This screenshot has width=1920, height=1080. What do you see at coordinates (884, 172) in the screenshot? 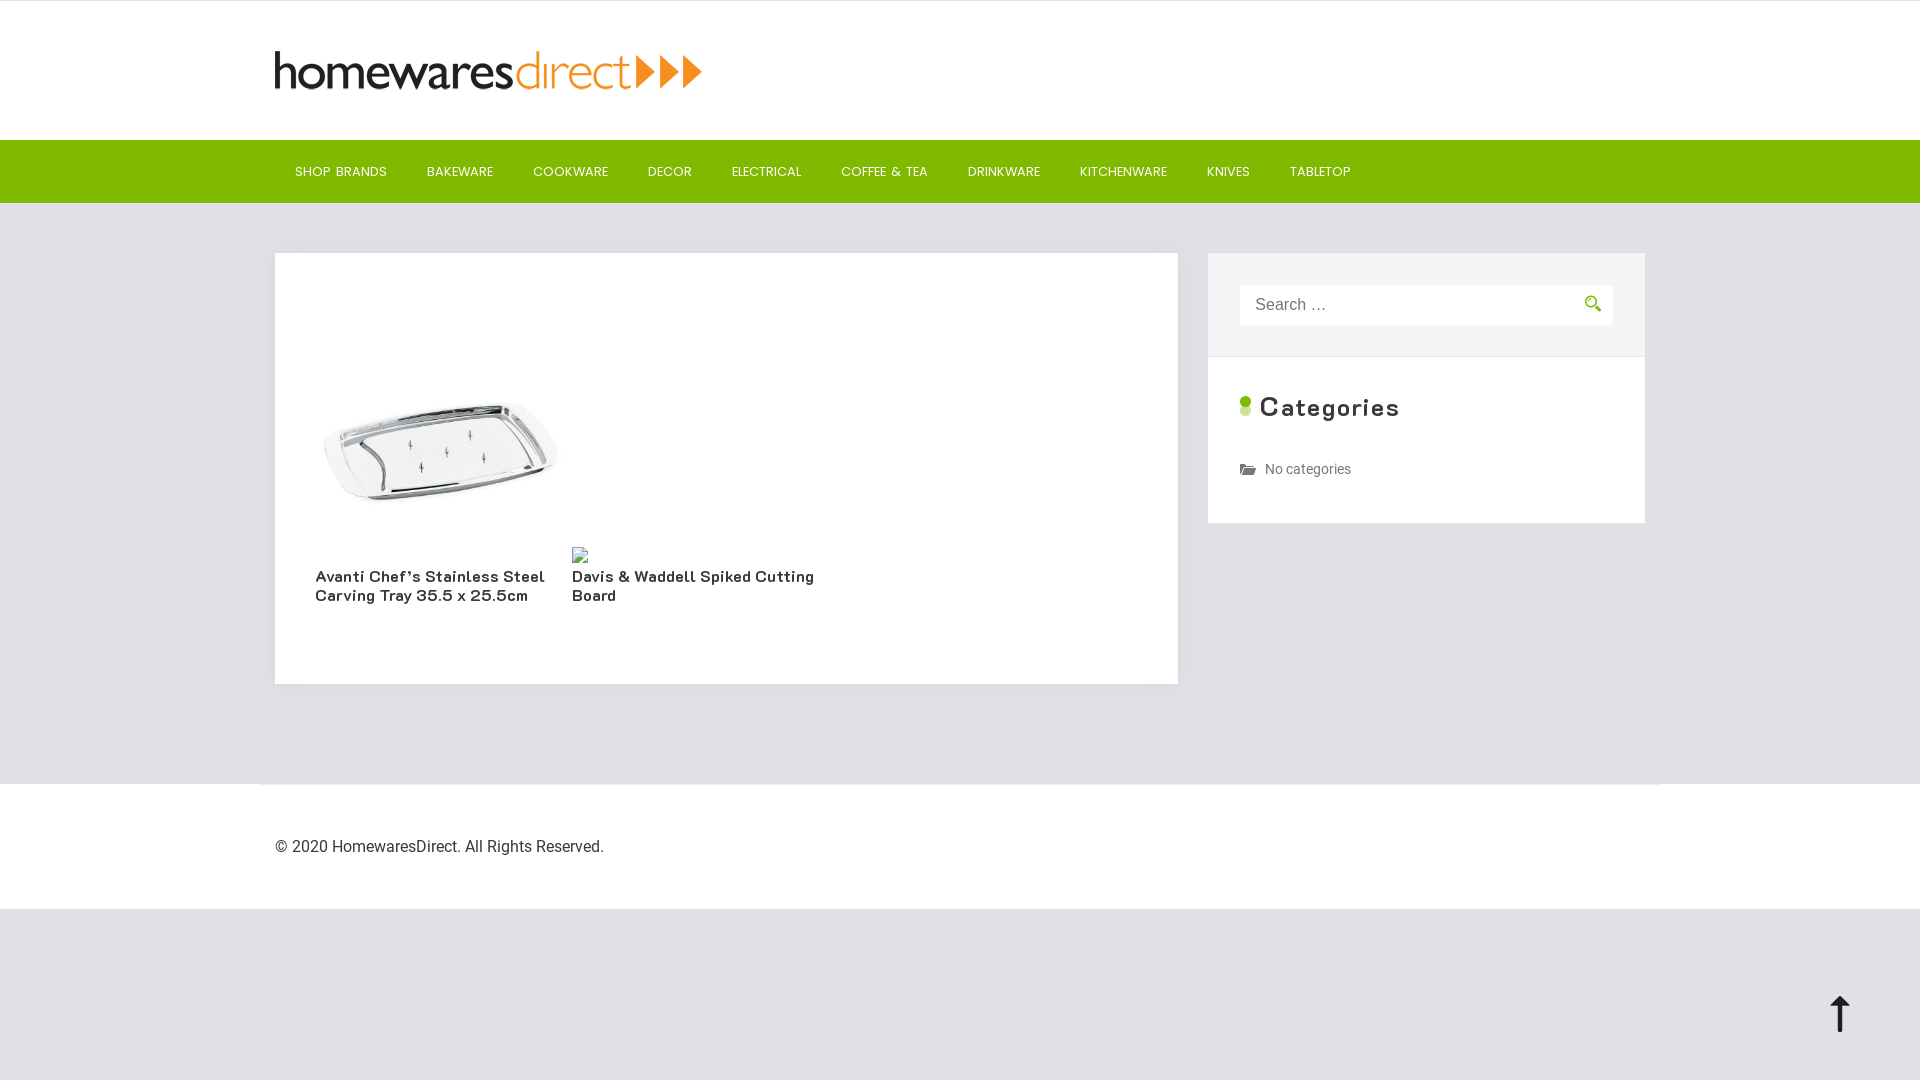
I see `COFFEE & TEA` at bounding box center [884, 172].